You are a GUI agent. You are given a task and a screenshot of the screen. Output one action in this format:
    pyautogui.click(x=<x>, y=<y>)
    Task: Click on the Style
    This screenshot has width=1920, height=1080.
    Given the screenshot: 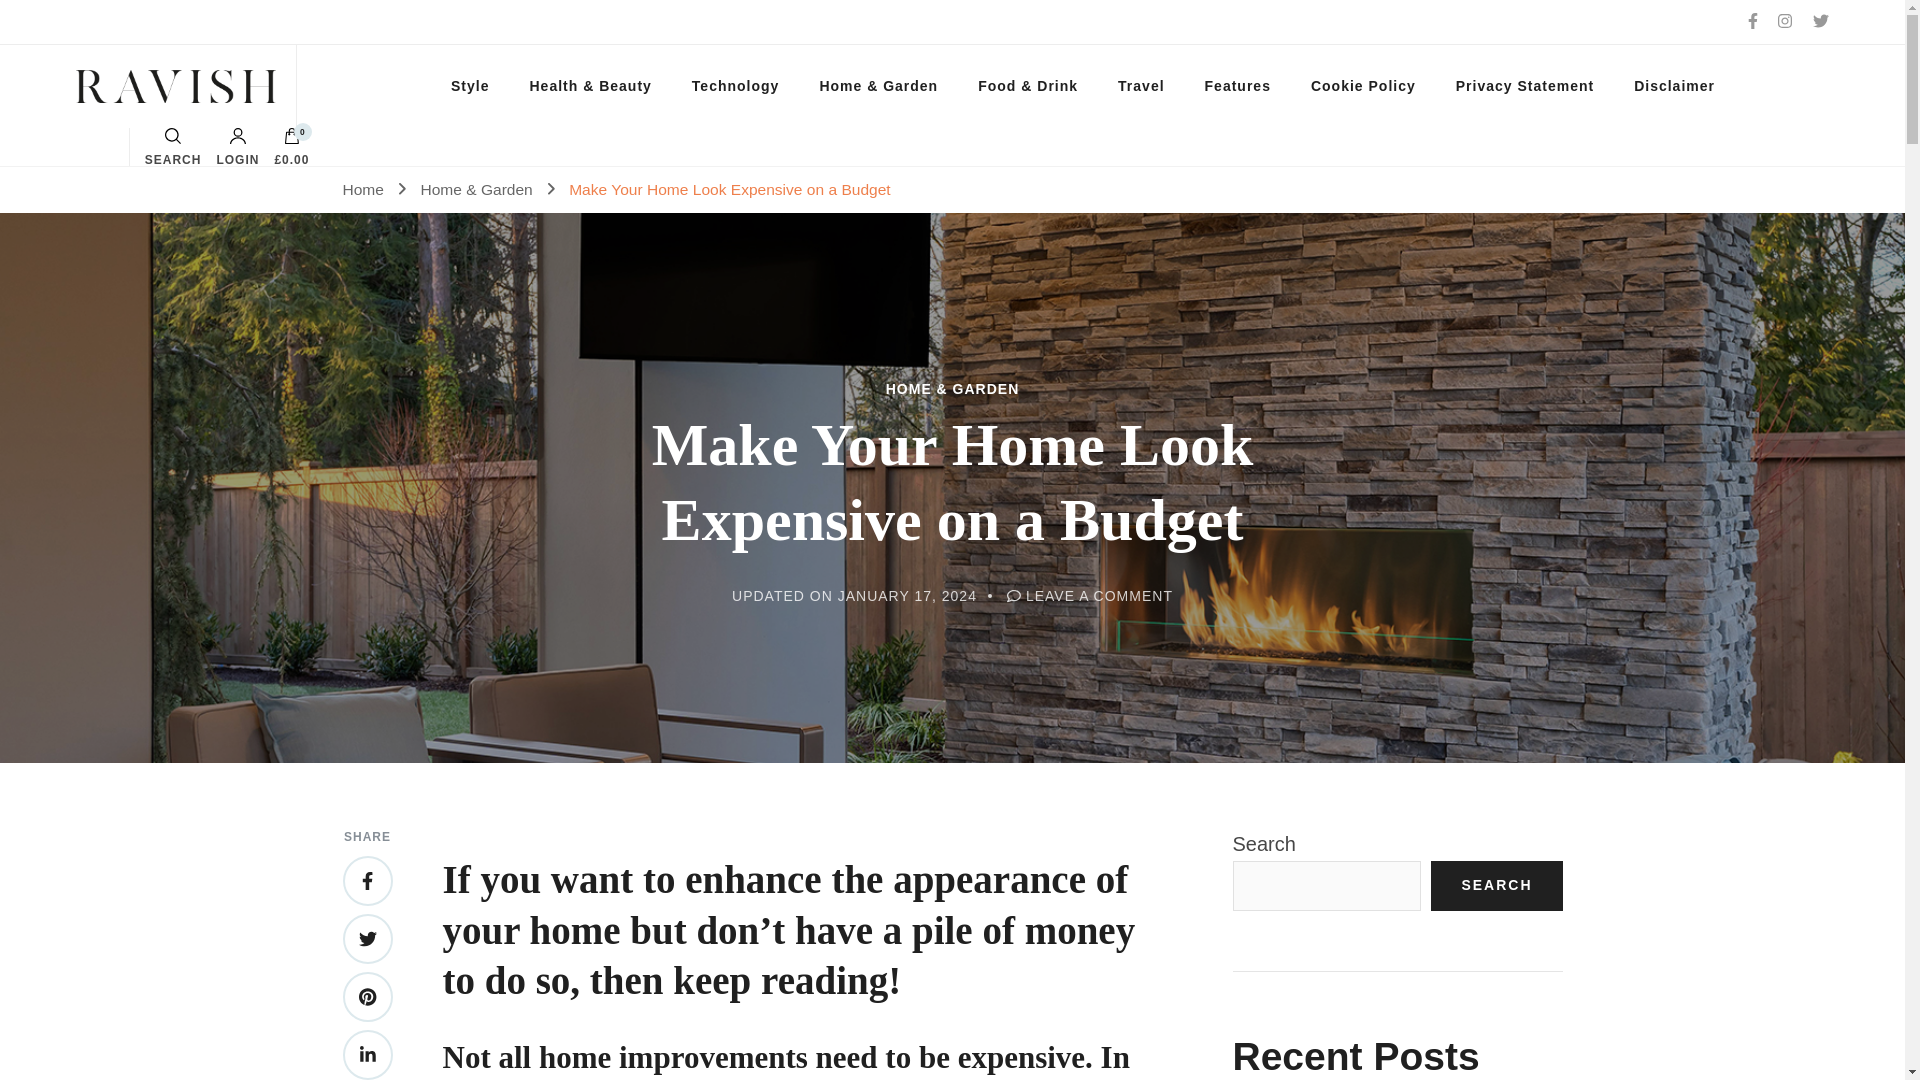 What is the action you would take?
    pyautogui.click(x=469, y=86)
    